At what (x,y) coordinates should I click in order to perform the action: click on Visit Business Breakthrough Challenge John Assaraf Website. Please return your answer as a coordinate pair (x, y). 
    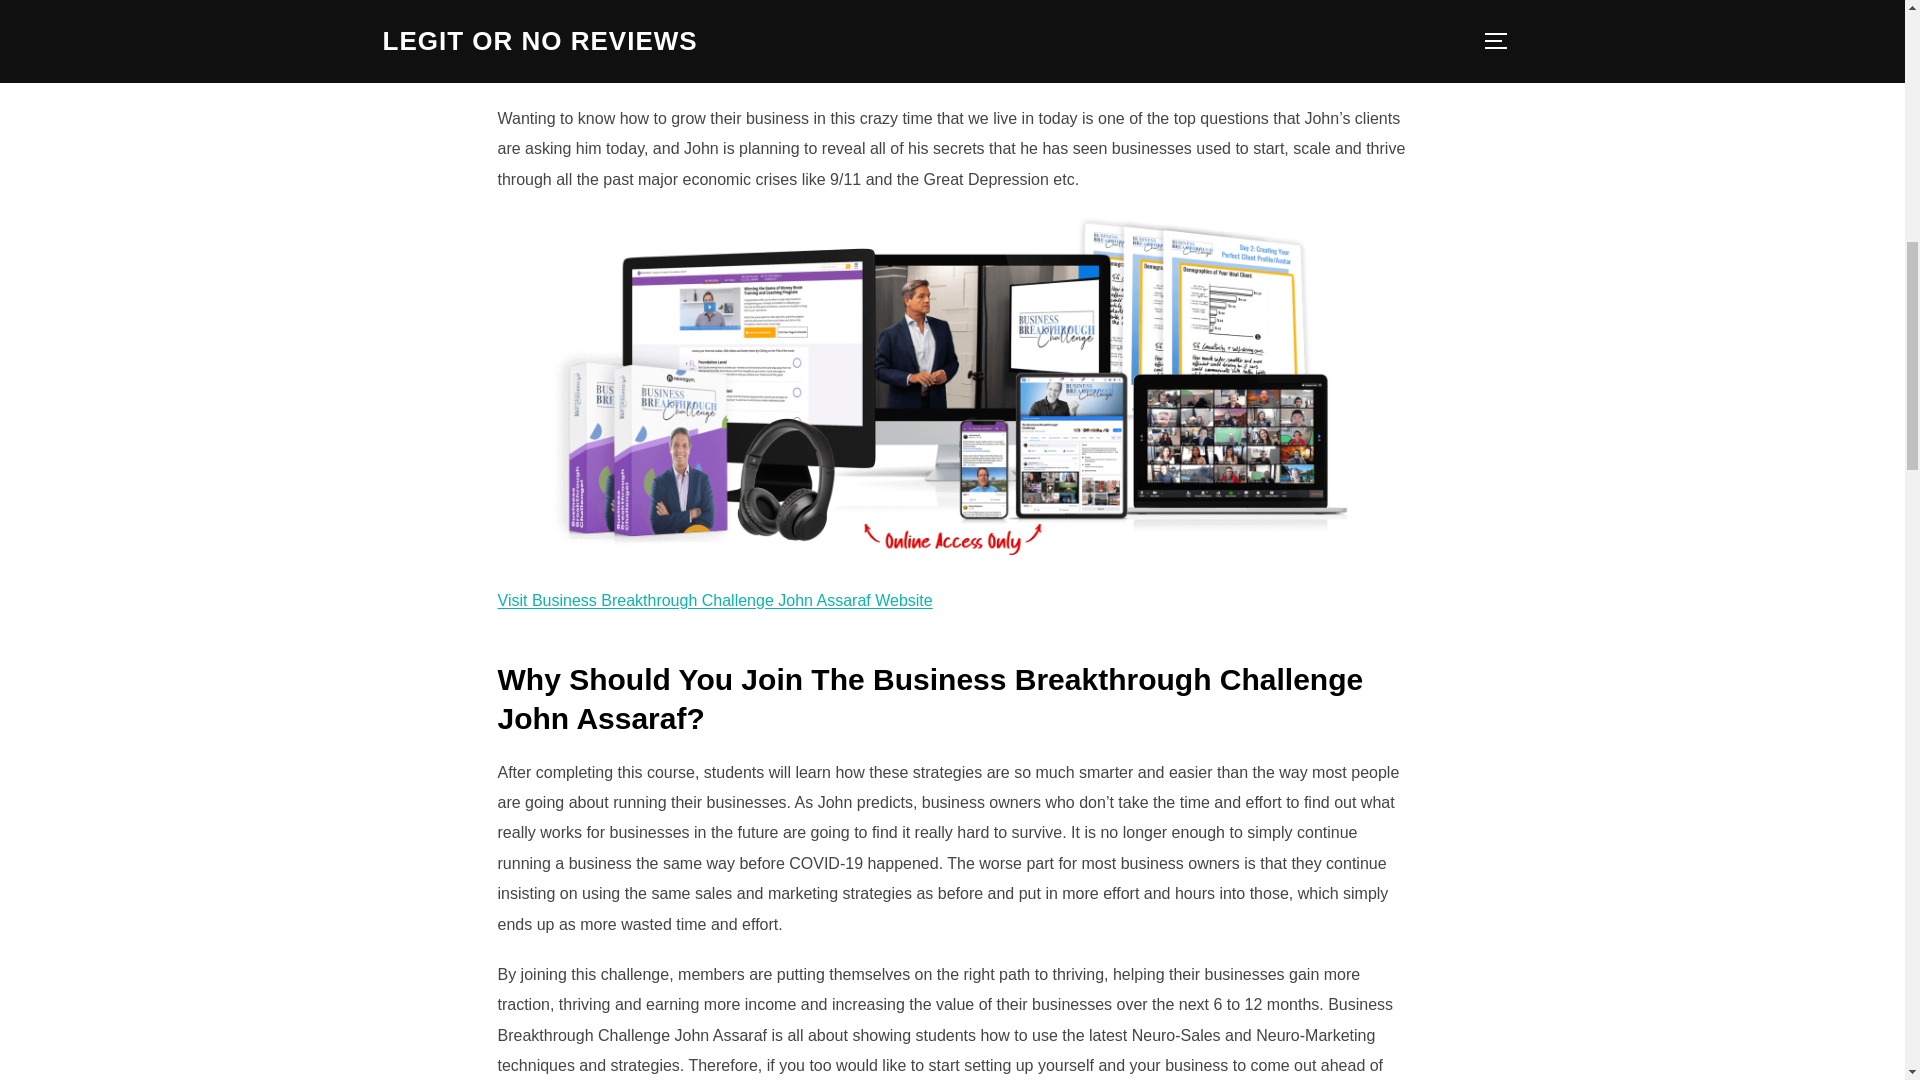
    Looking at the image, I should click on (715, 600).